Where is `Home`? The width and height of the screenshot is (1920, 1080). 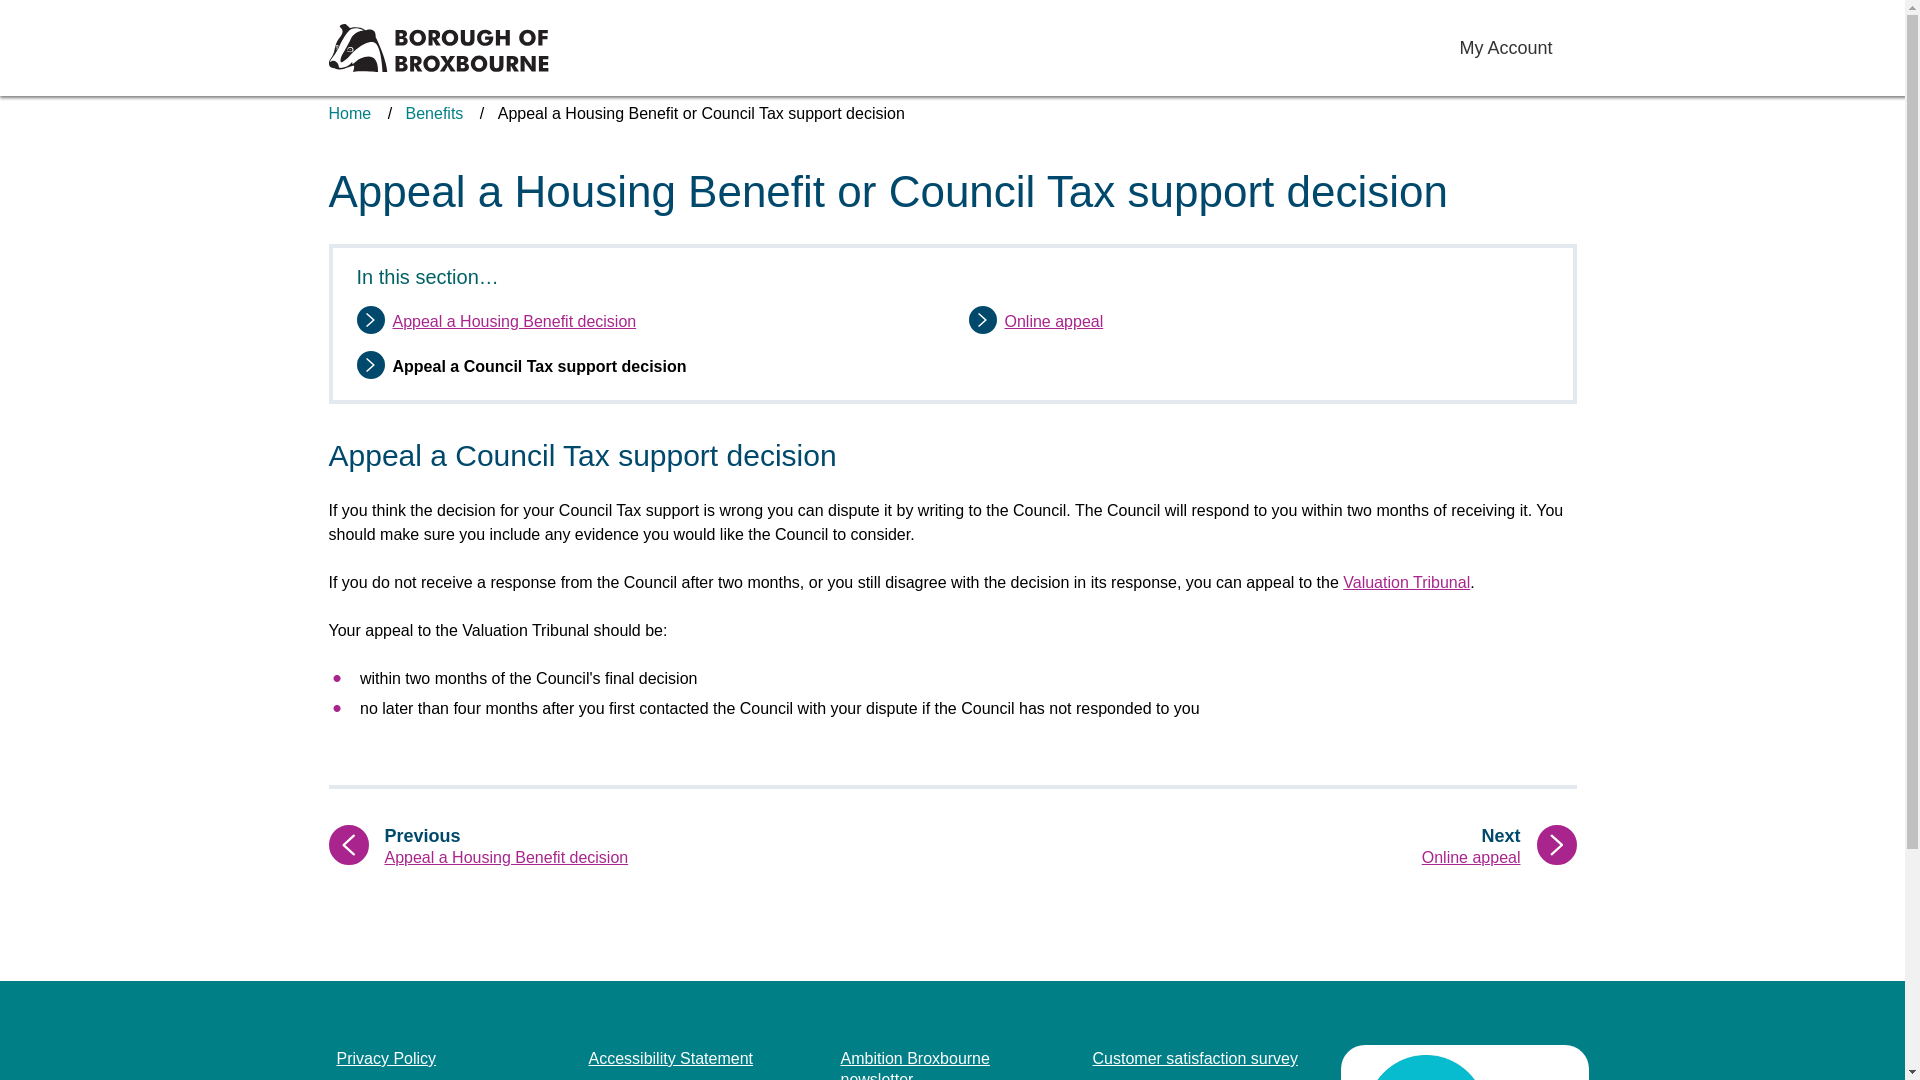
Home is located at coordinates (650, 1078).